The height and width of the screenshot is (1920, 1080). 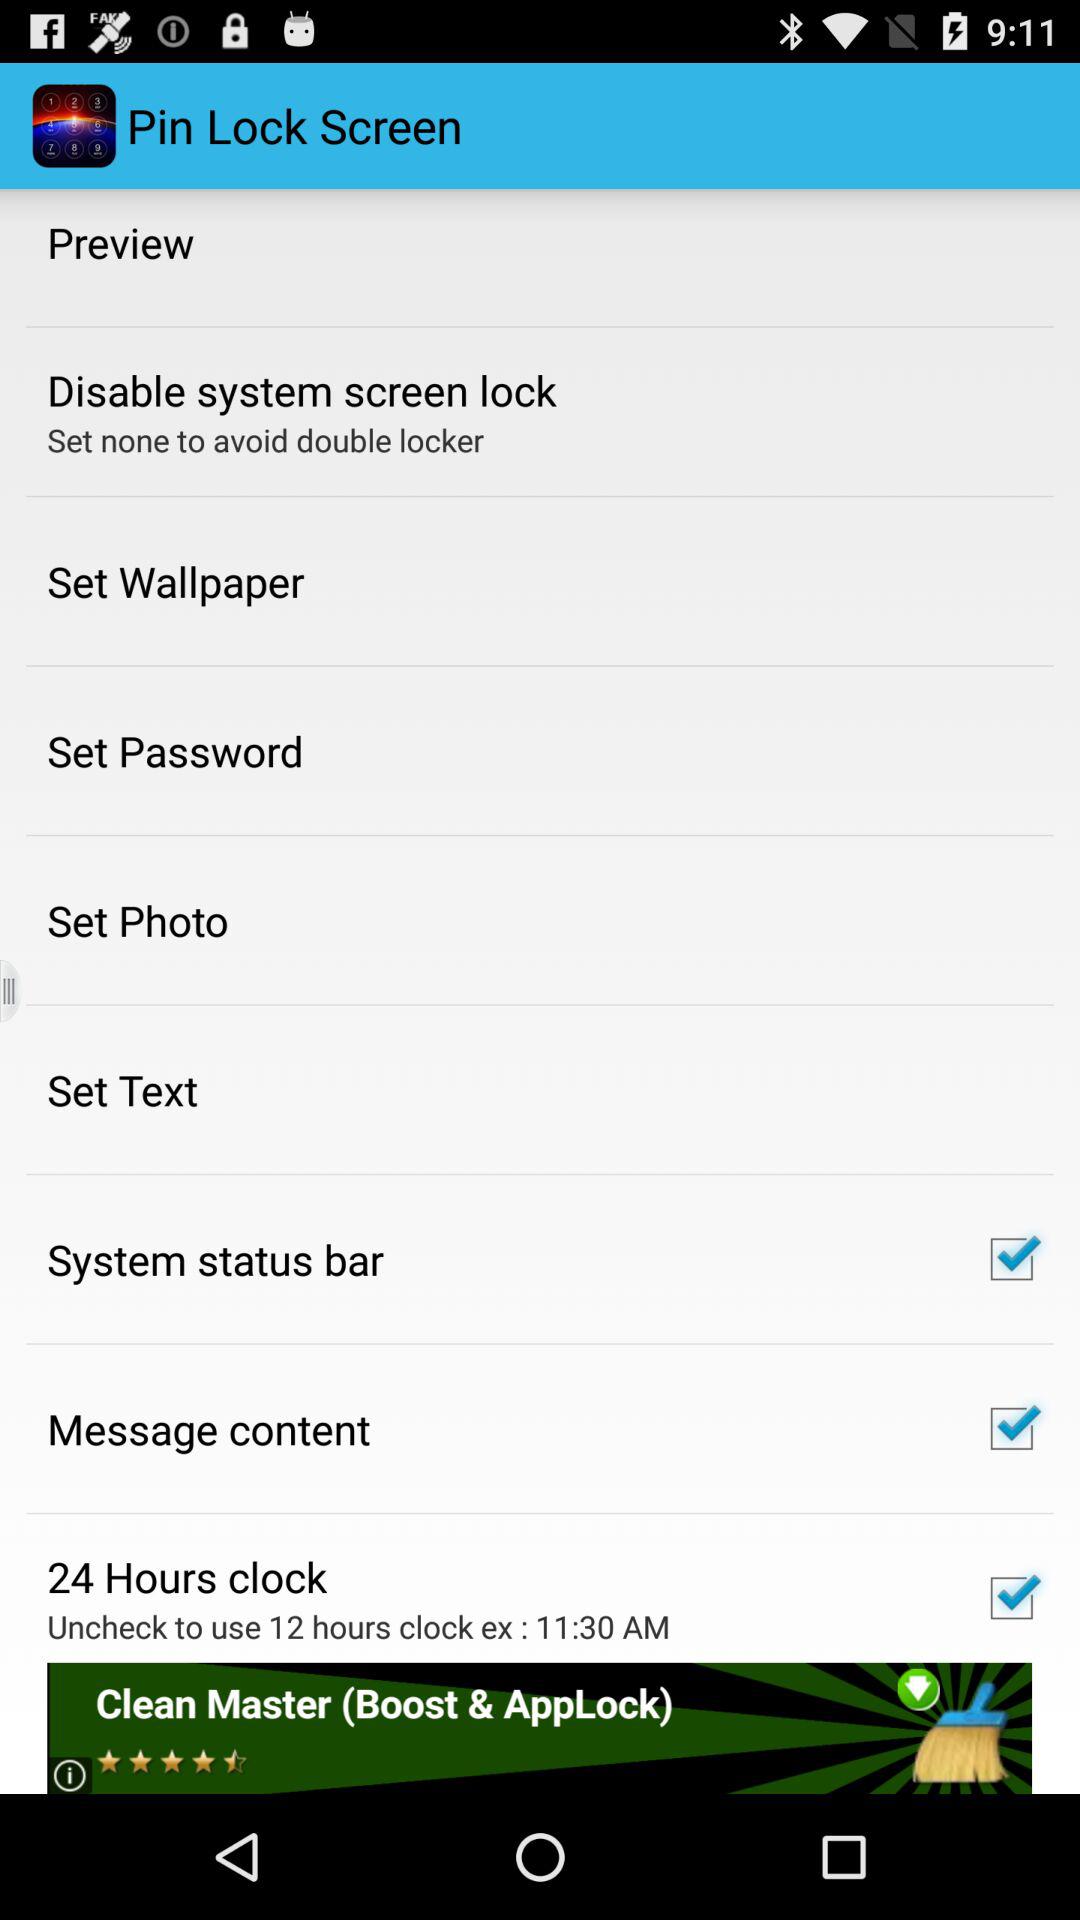 What do you see at coordinates (540, 1728) in the screenshot?
I see `go to advertisement` at bounding box center [540, 1728].